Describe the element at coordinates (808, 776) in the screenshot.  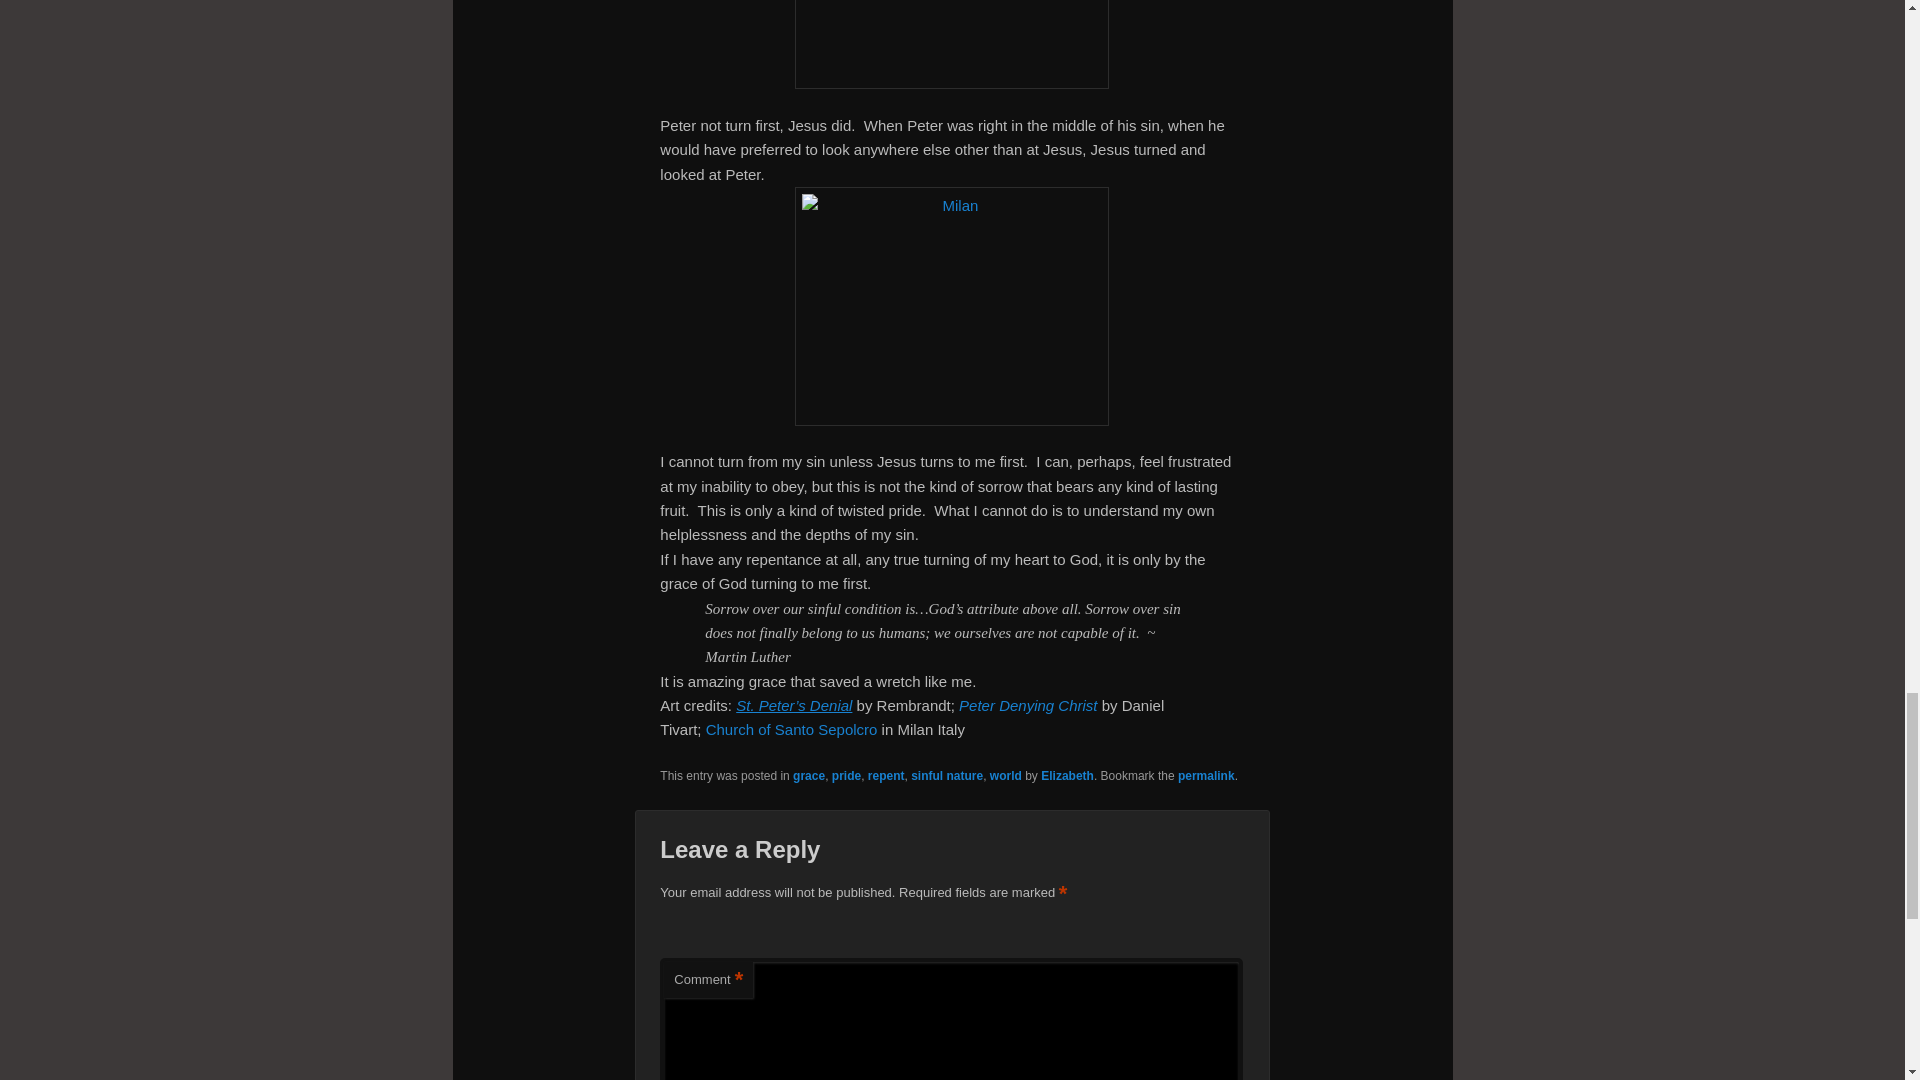
I see `grace` at that location.